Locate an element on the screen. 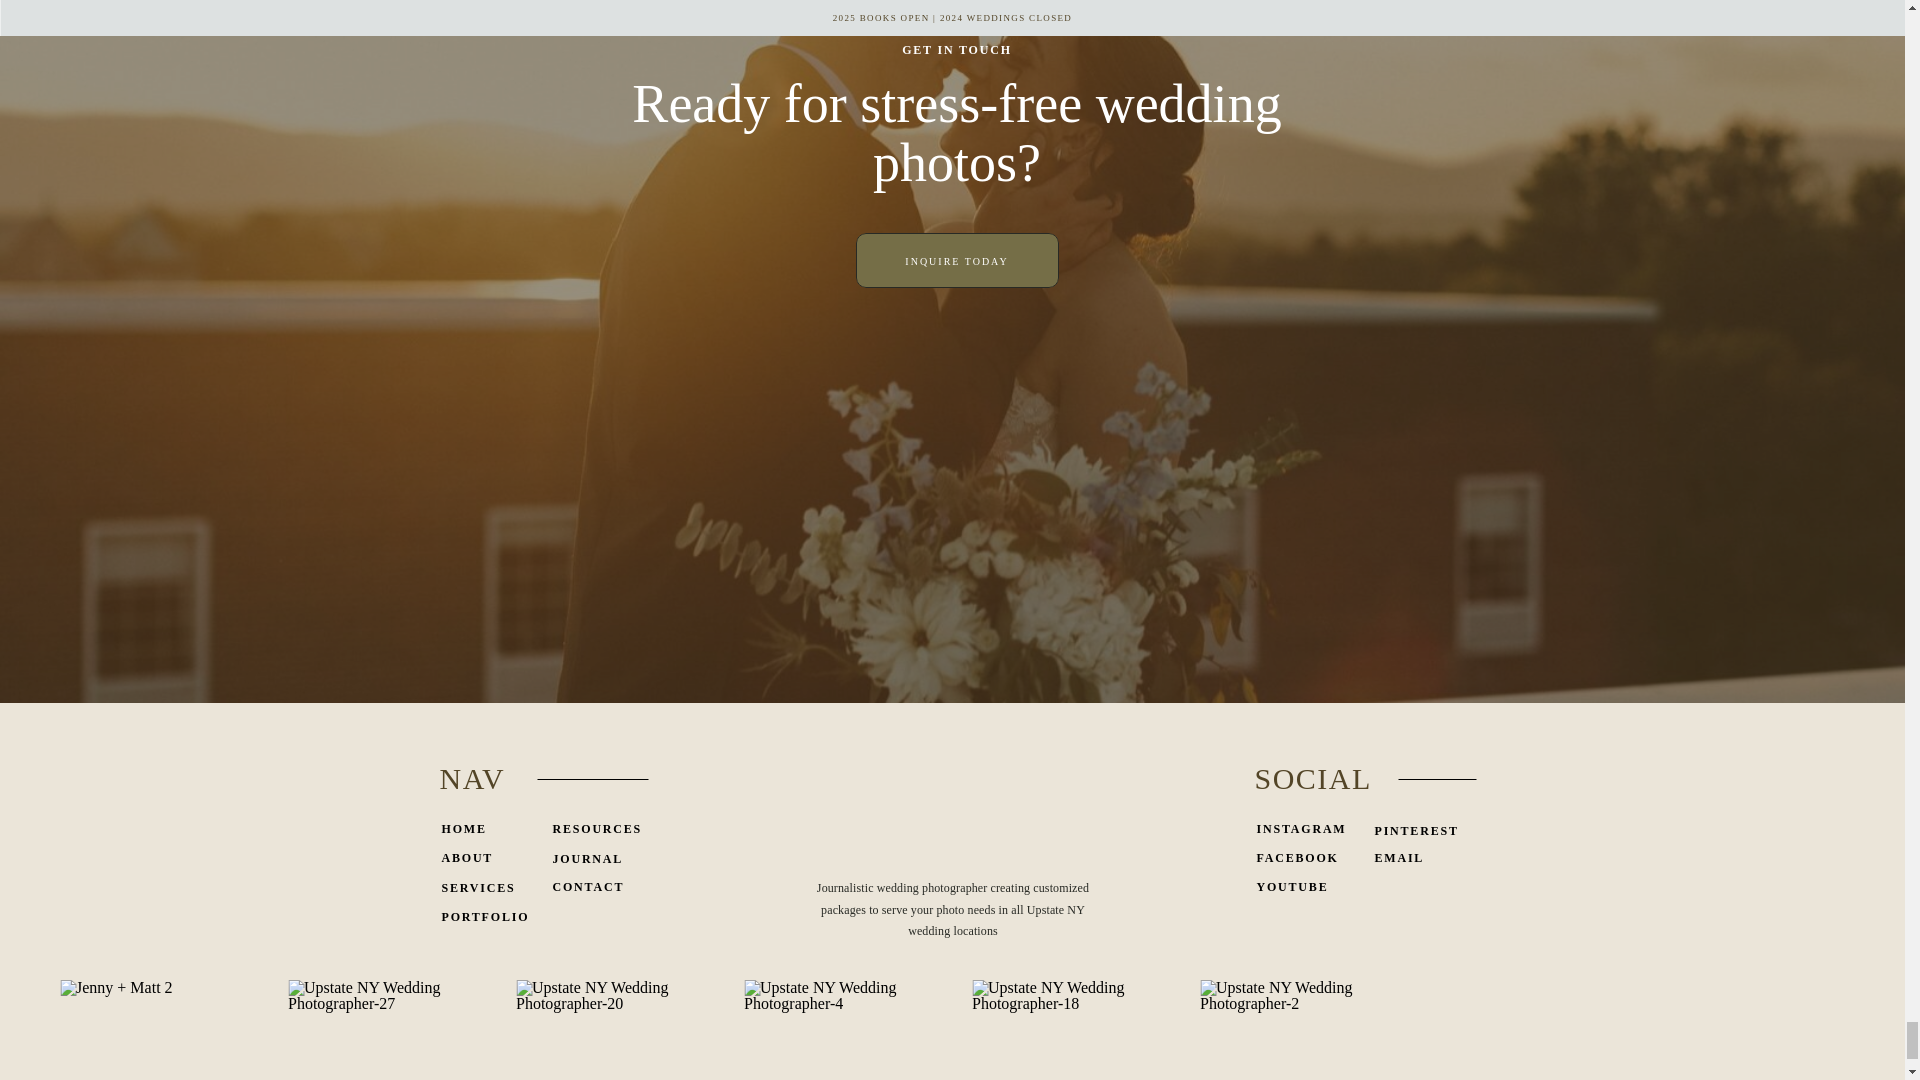 Image resolution: width=1920 pixels, height=1080 pixels. EMAIL is located at coordinates (1422, 859).